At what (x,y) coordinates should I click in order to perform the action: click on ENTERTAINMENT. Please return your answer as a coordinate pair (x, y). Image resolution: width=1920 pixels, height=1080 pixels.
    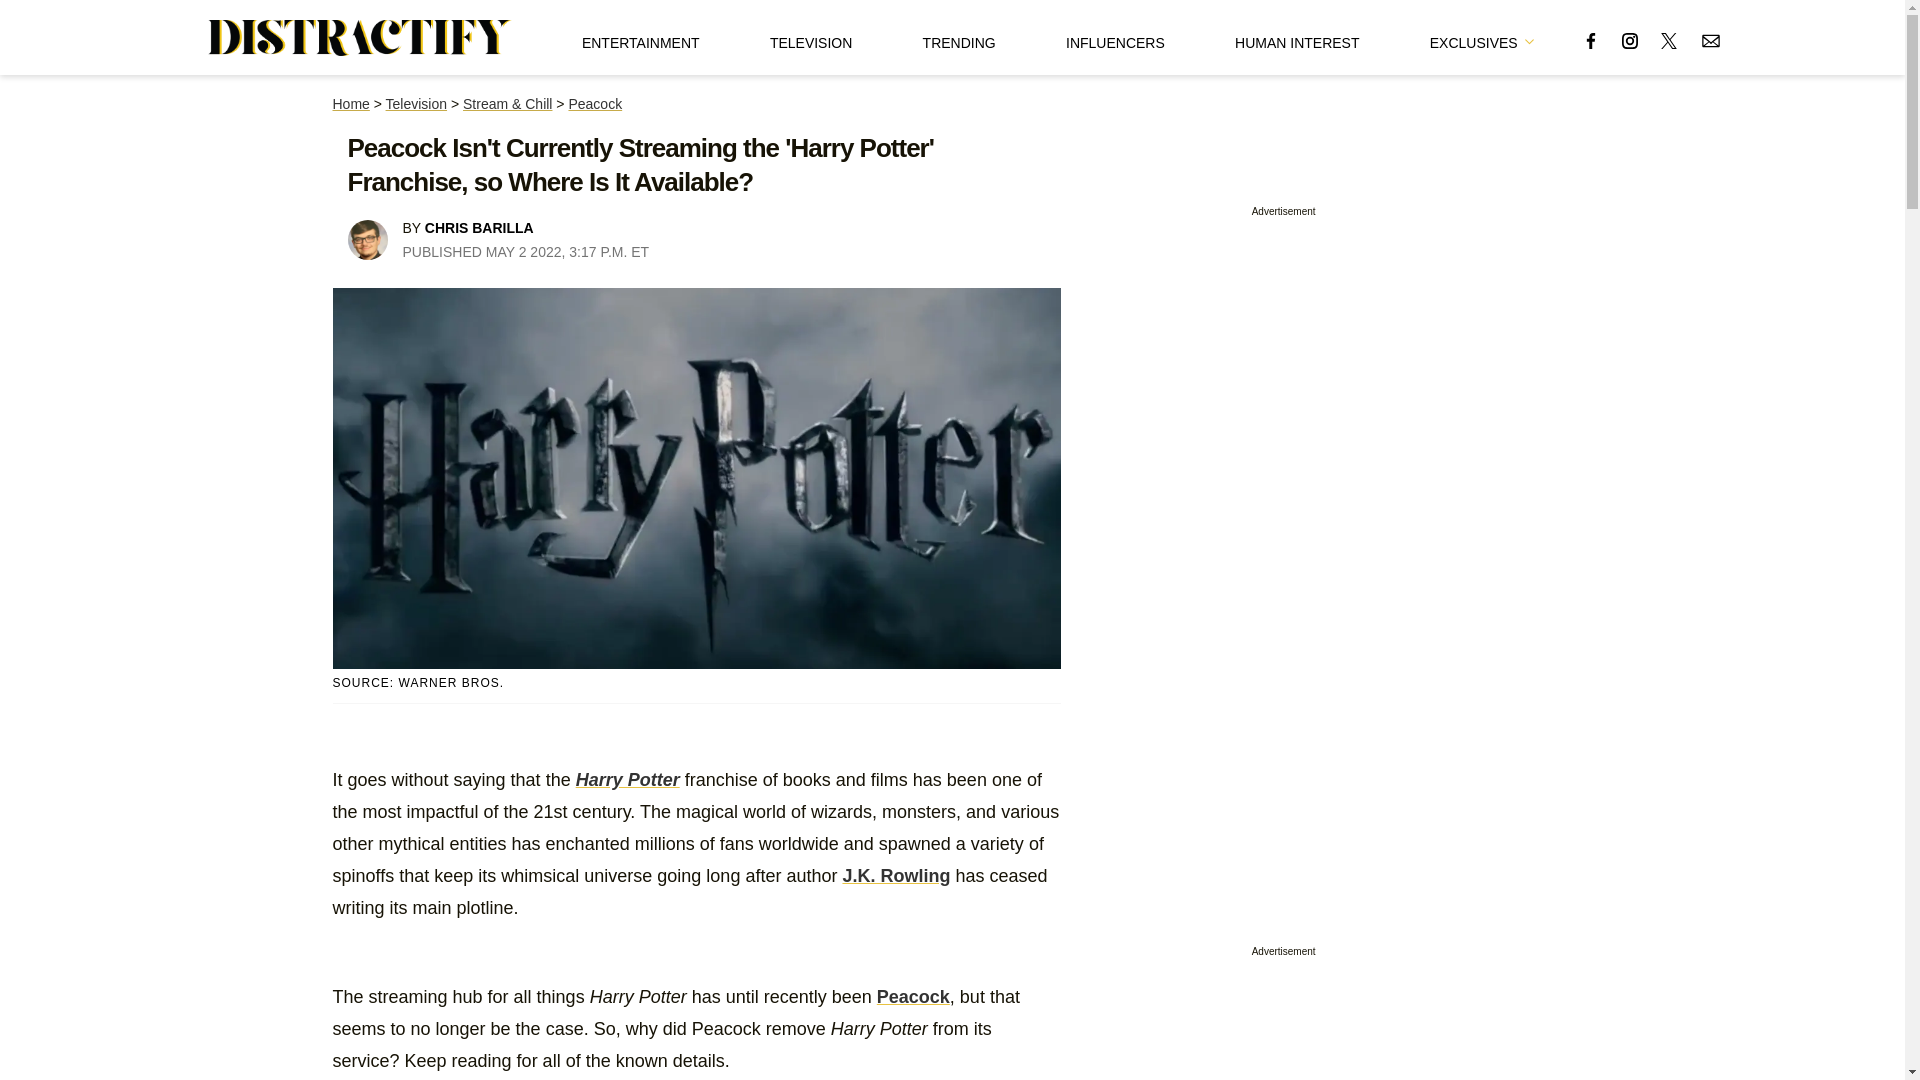
    Looking at the image, I should click on (640, 37).